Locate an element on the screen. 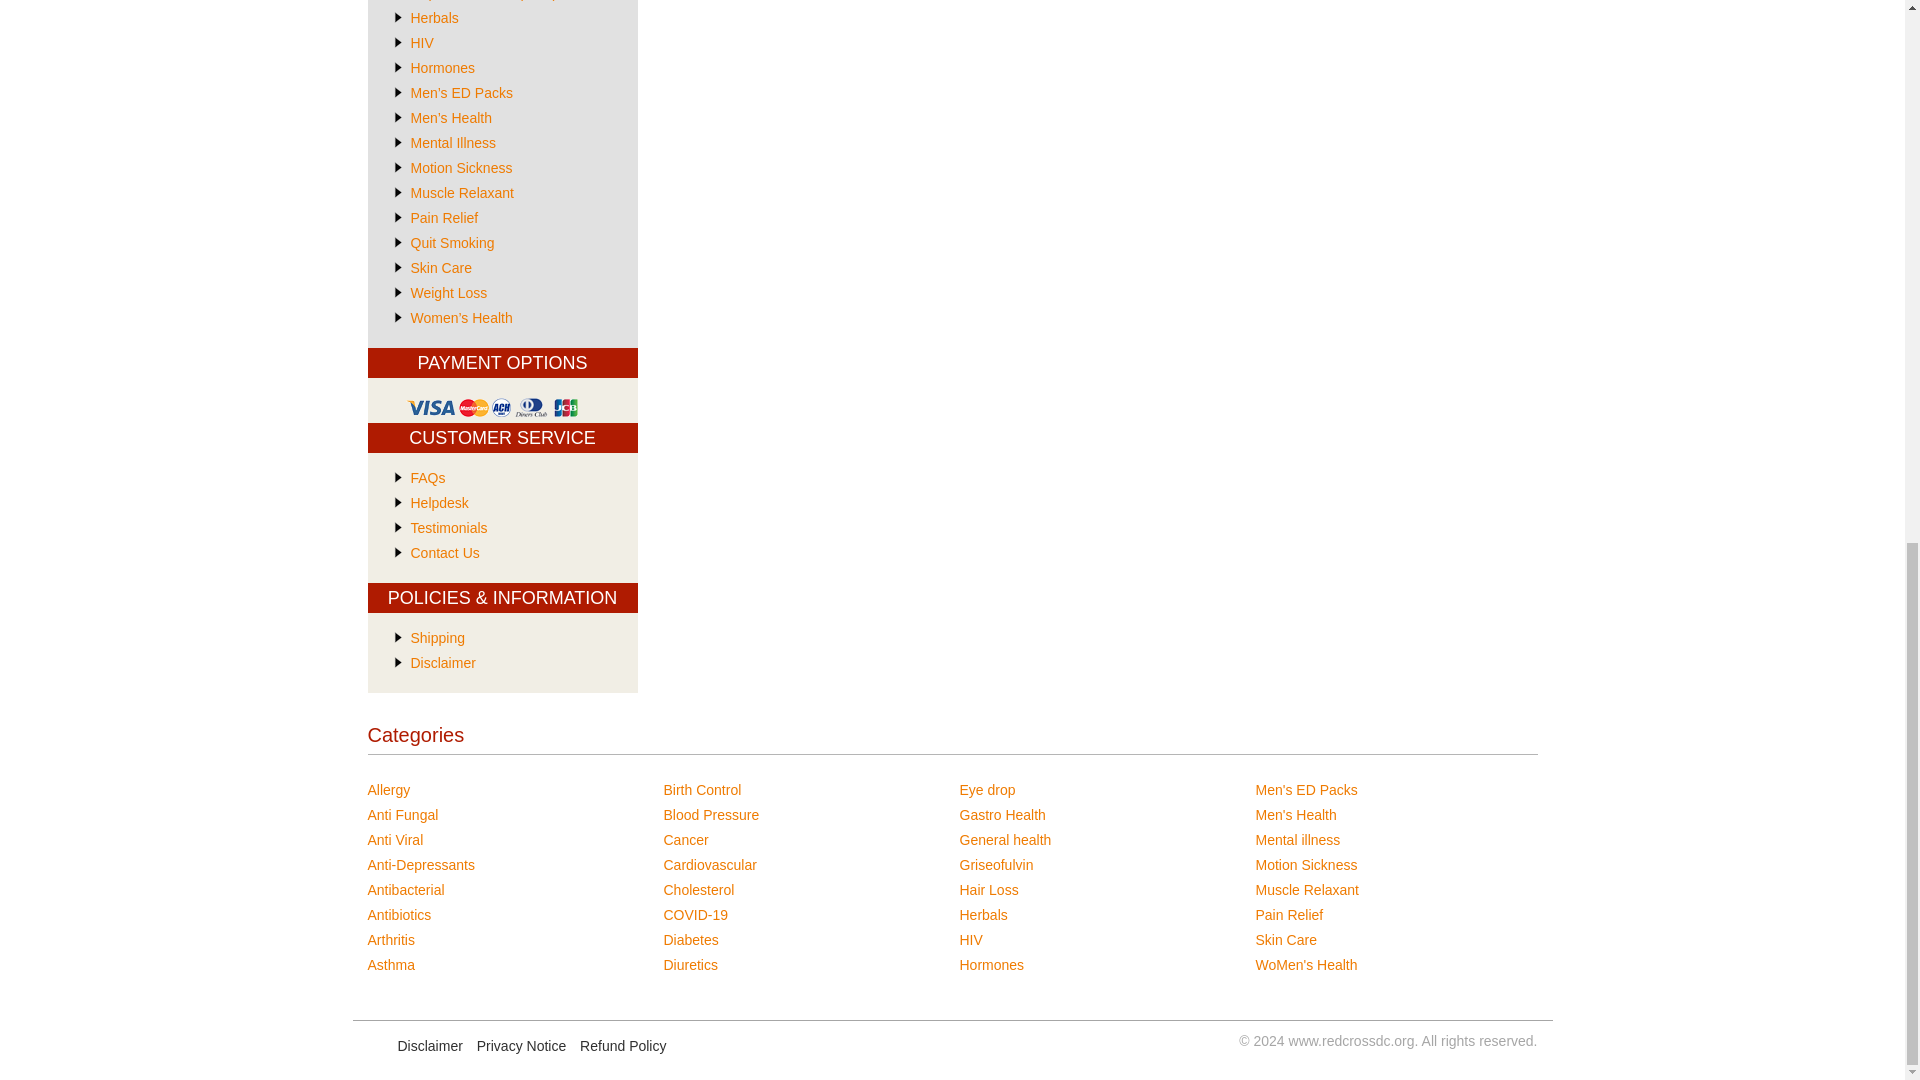 This screenshot has height=1080, width=1920. Herbals is located at coordinates (434, 17).